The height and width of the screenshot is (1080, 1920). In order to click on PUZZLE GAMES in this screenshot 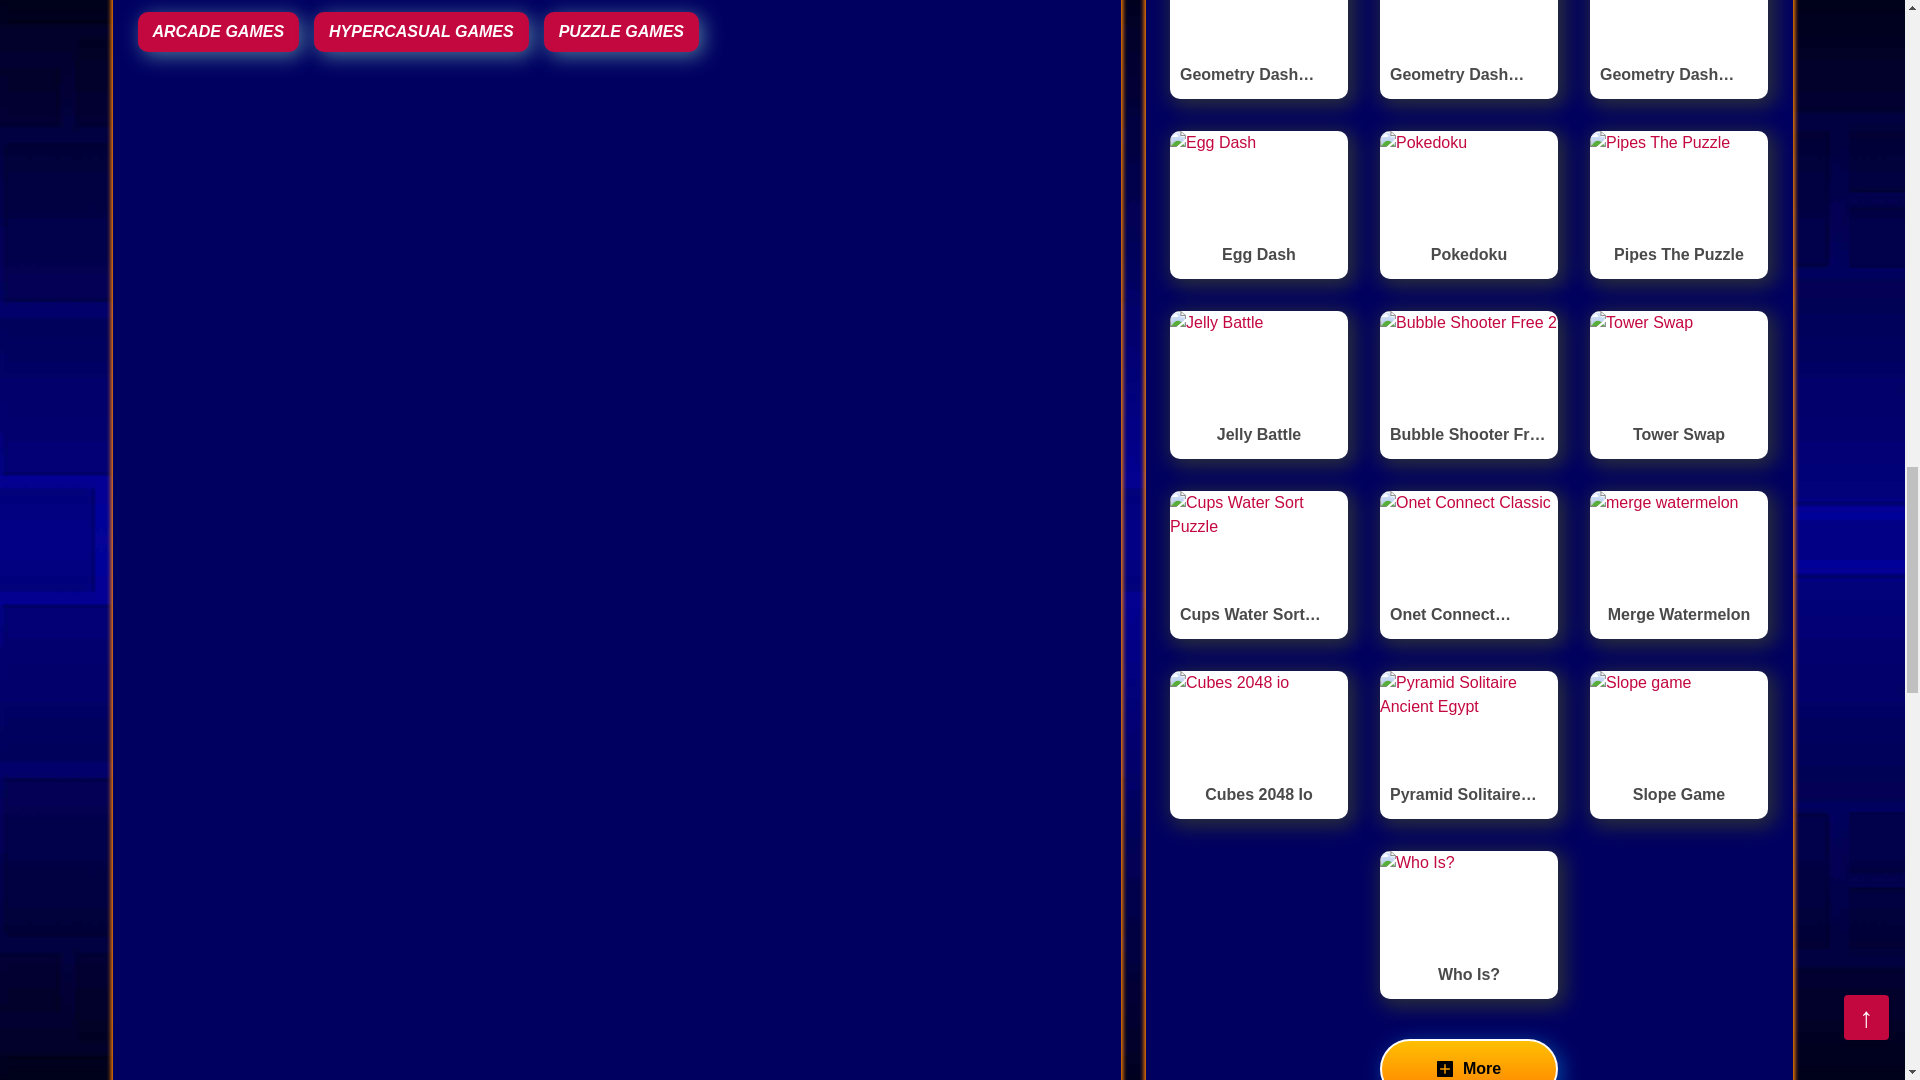, I will do `click(620, 31)`.